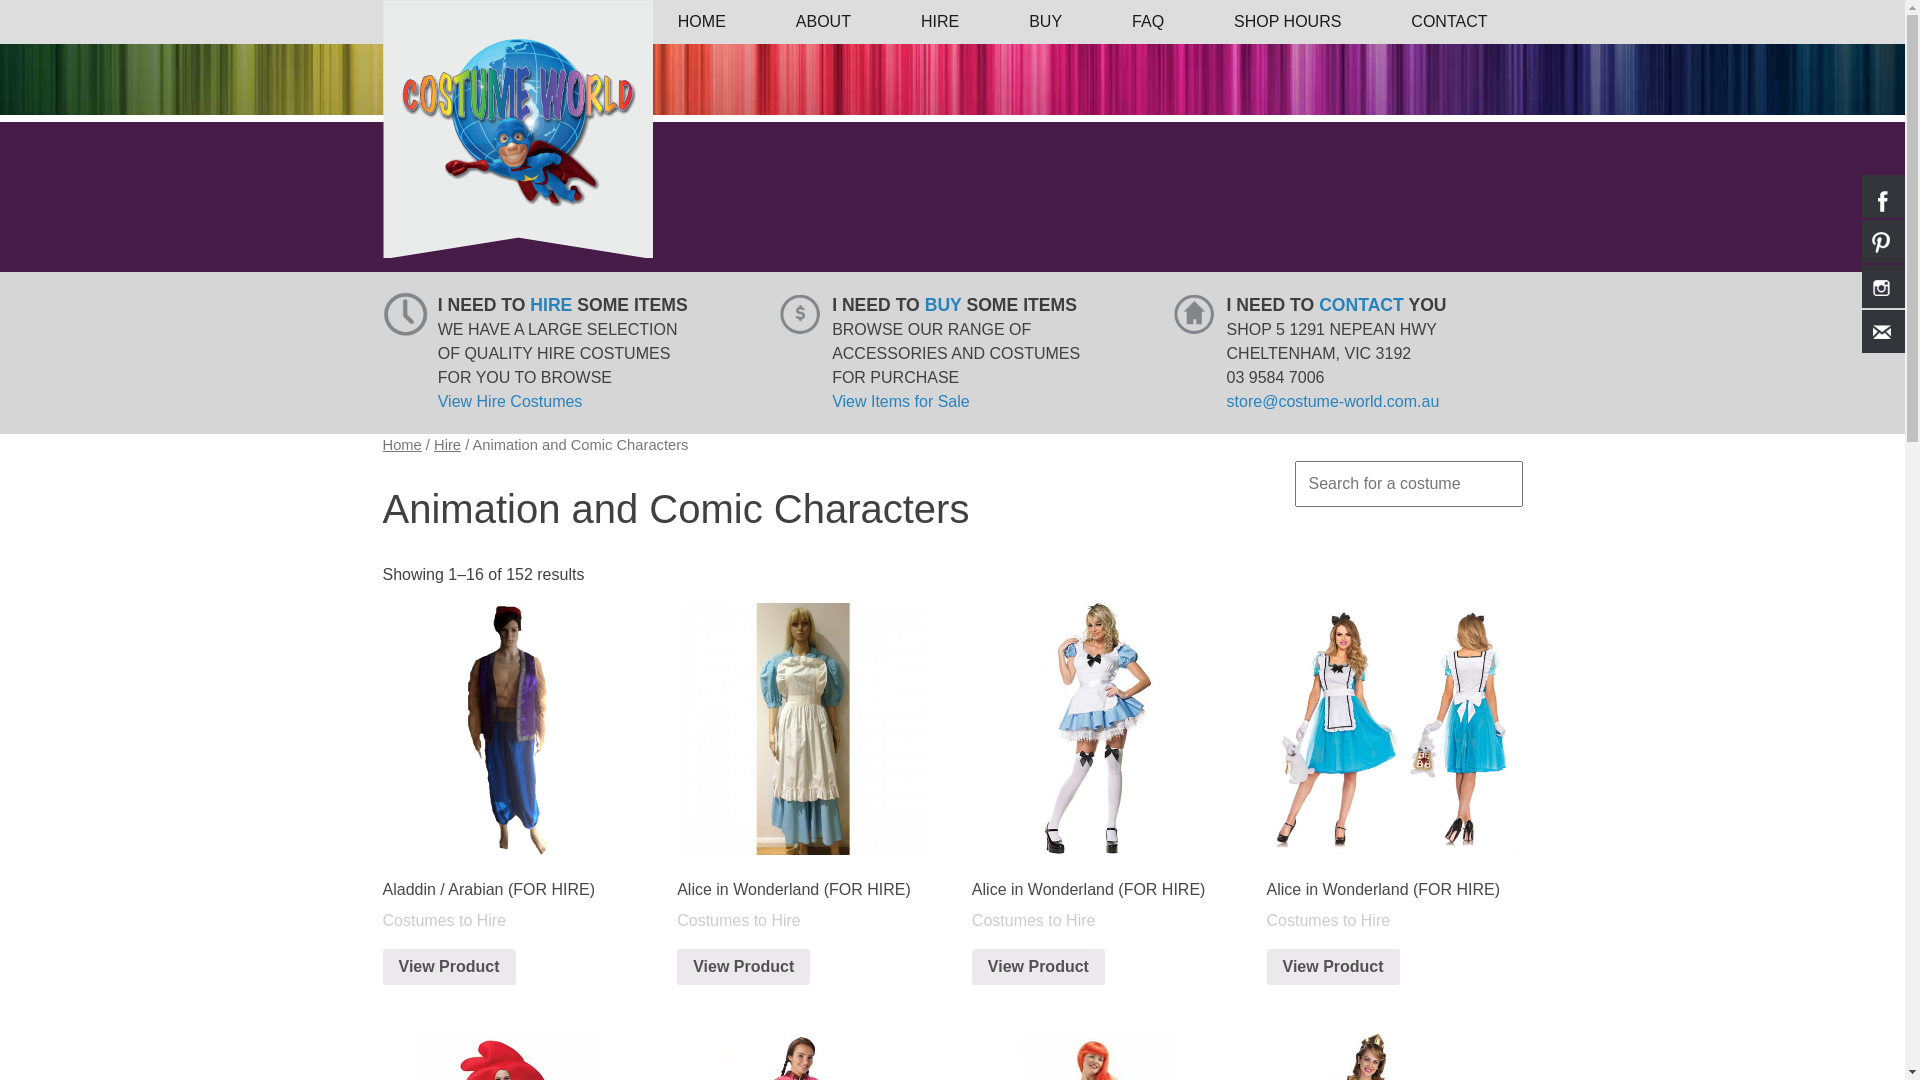  I want to click on BUY, so click(1046, 22).